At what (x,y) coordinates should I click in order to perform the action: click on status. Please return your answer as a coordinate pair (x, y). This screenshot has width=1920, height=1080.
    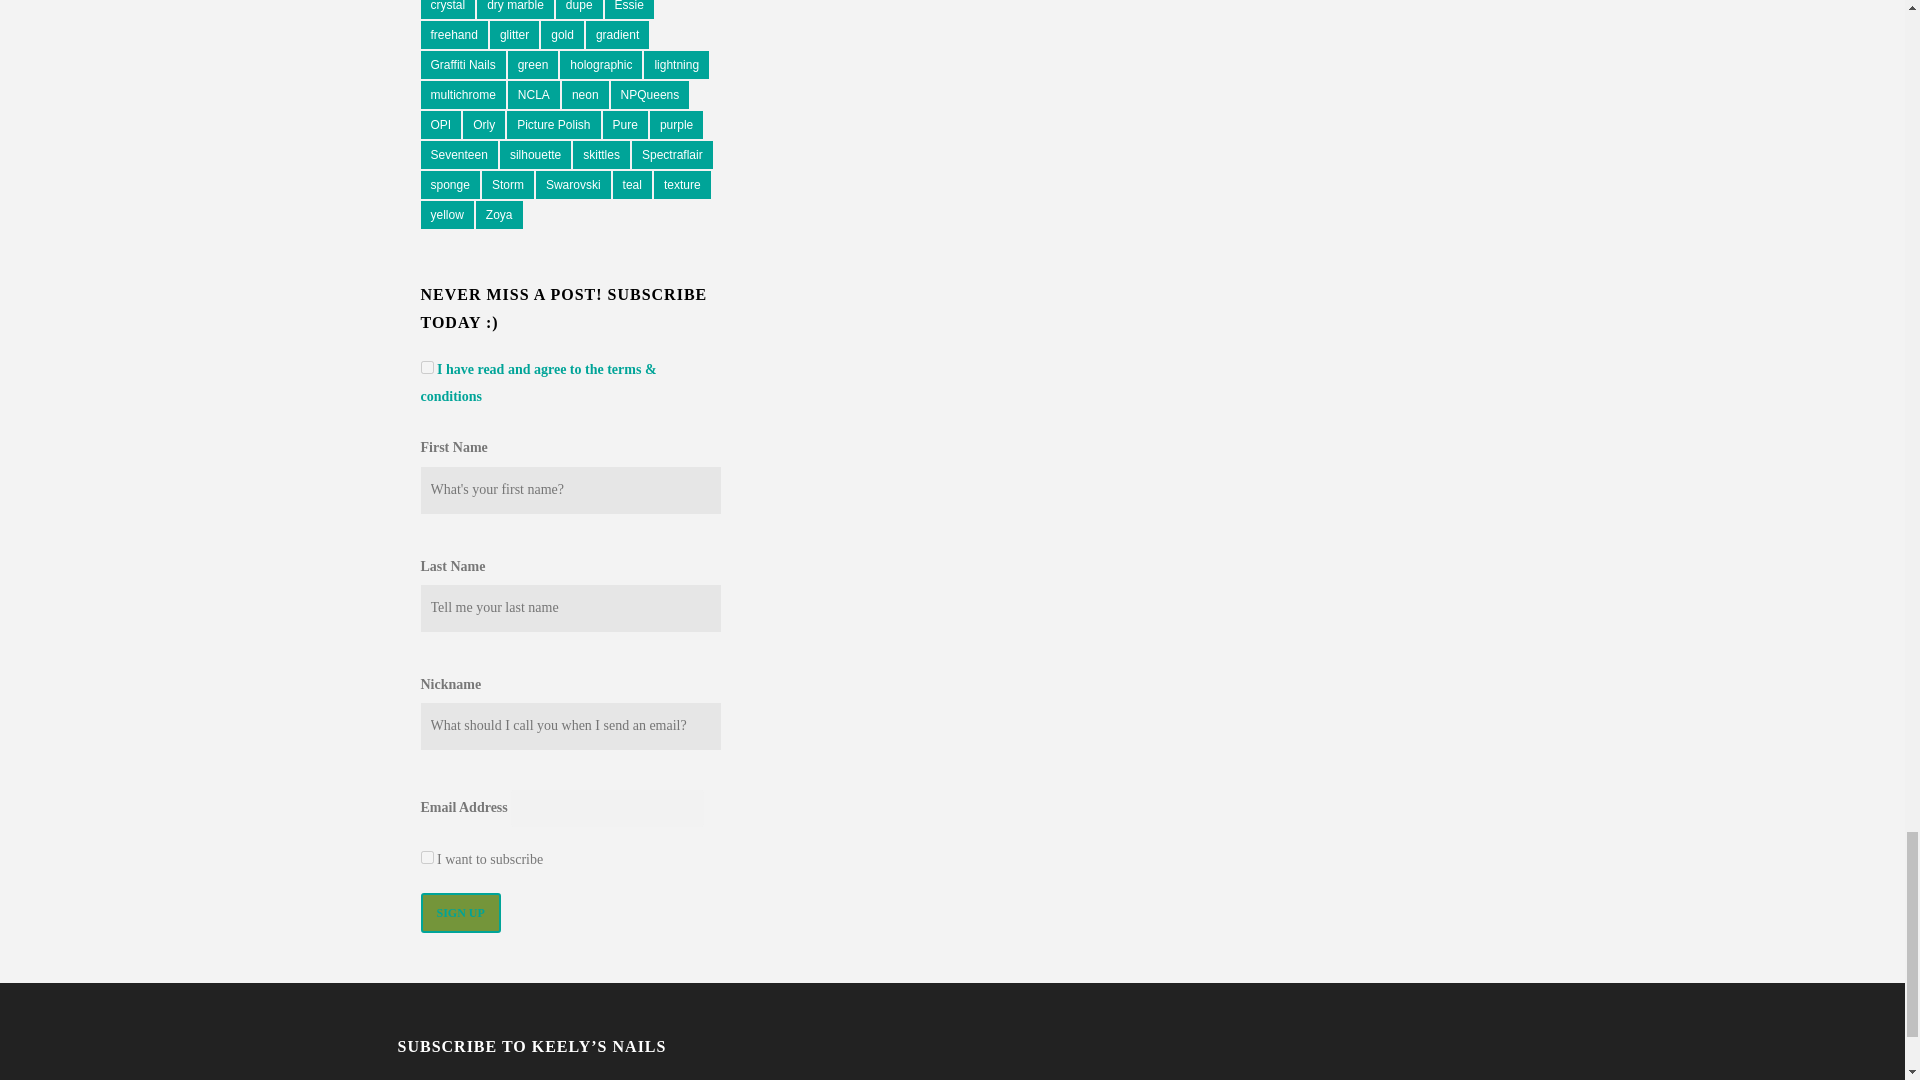
    Looking at the image, I should click on (426, 858).